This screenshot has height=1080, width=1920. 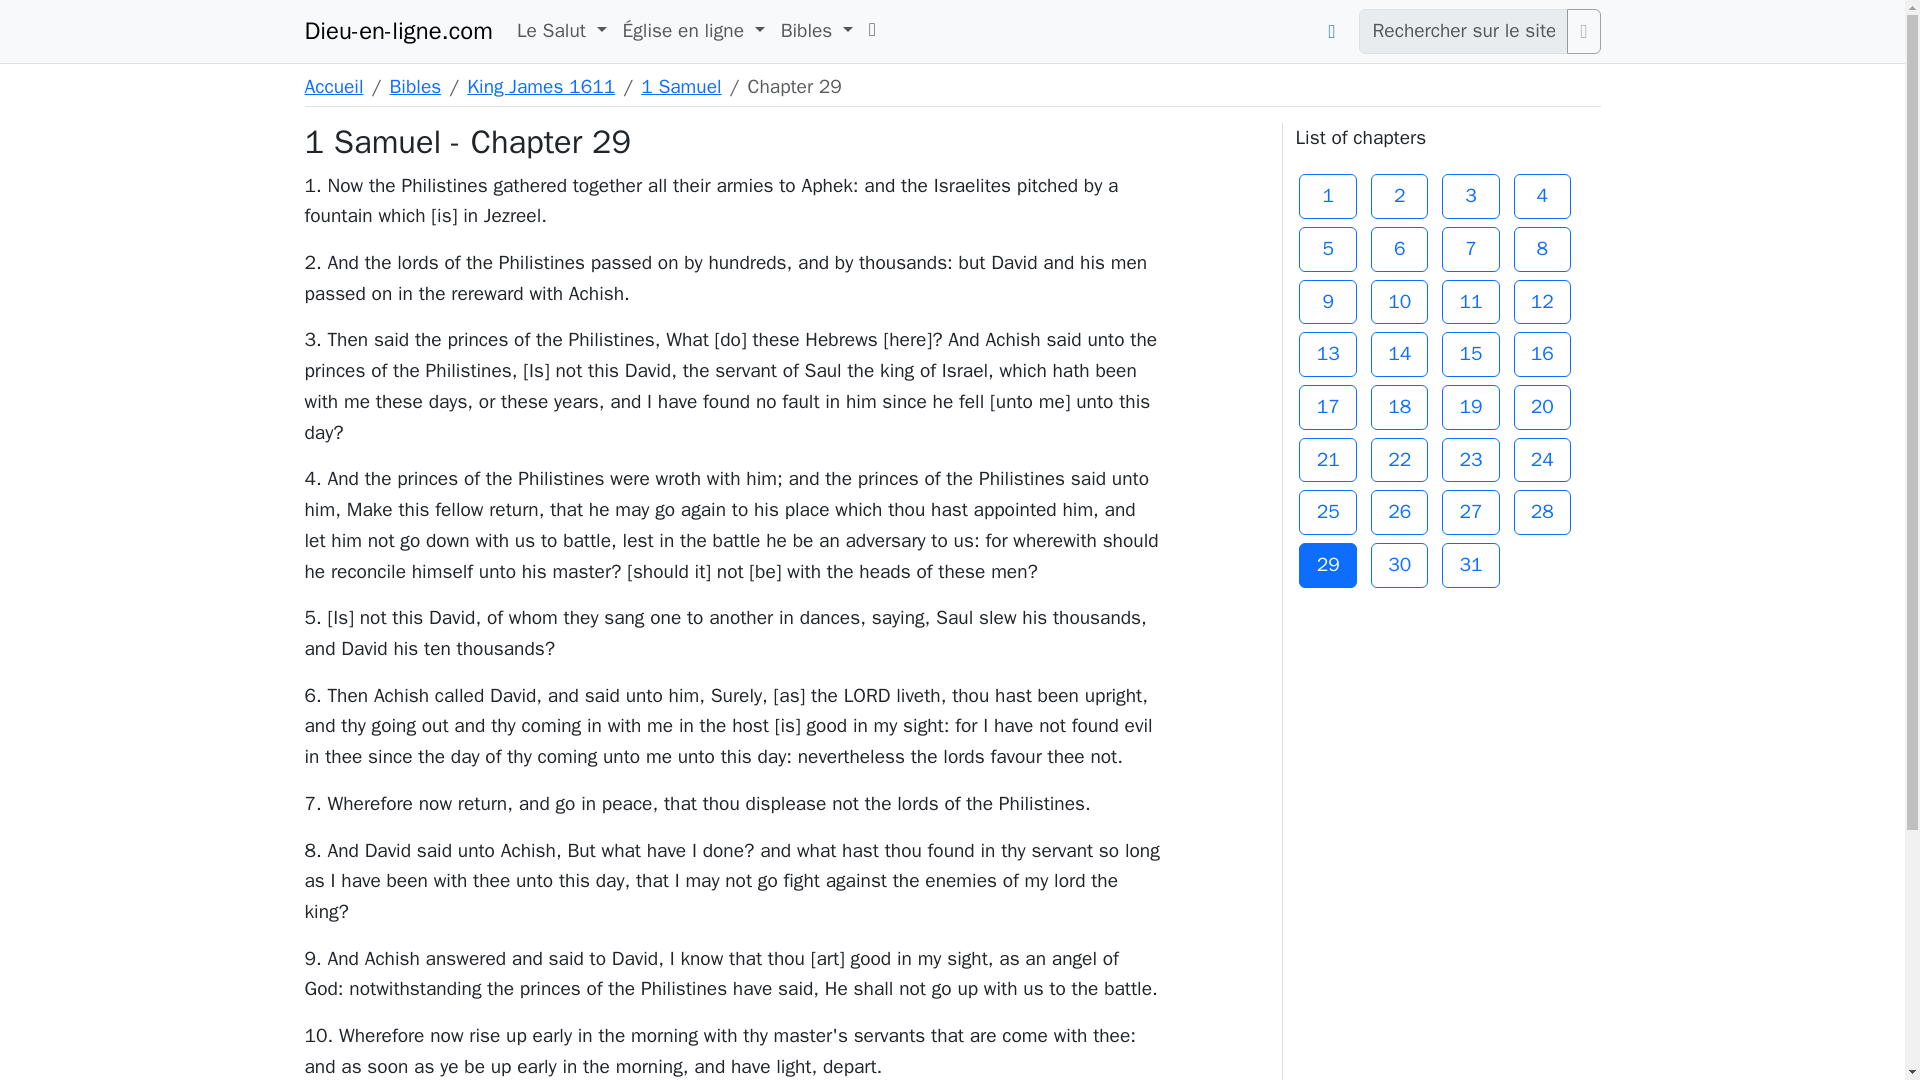 What do you see at coordinates (681, 86) in the screenshot?
I see `1 Samuel` at bounding box center [681, 86].